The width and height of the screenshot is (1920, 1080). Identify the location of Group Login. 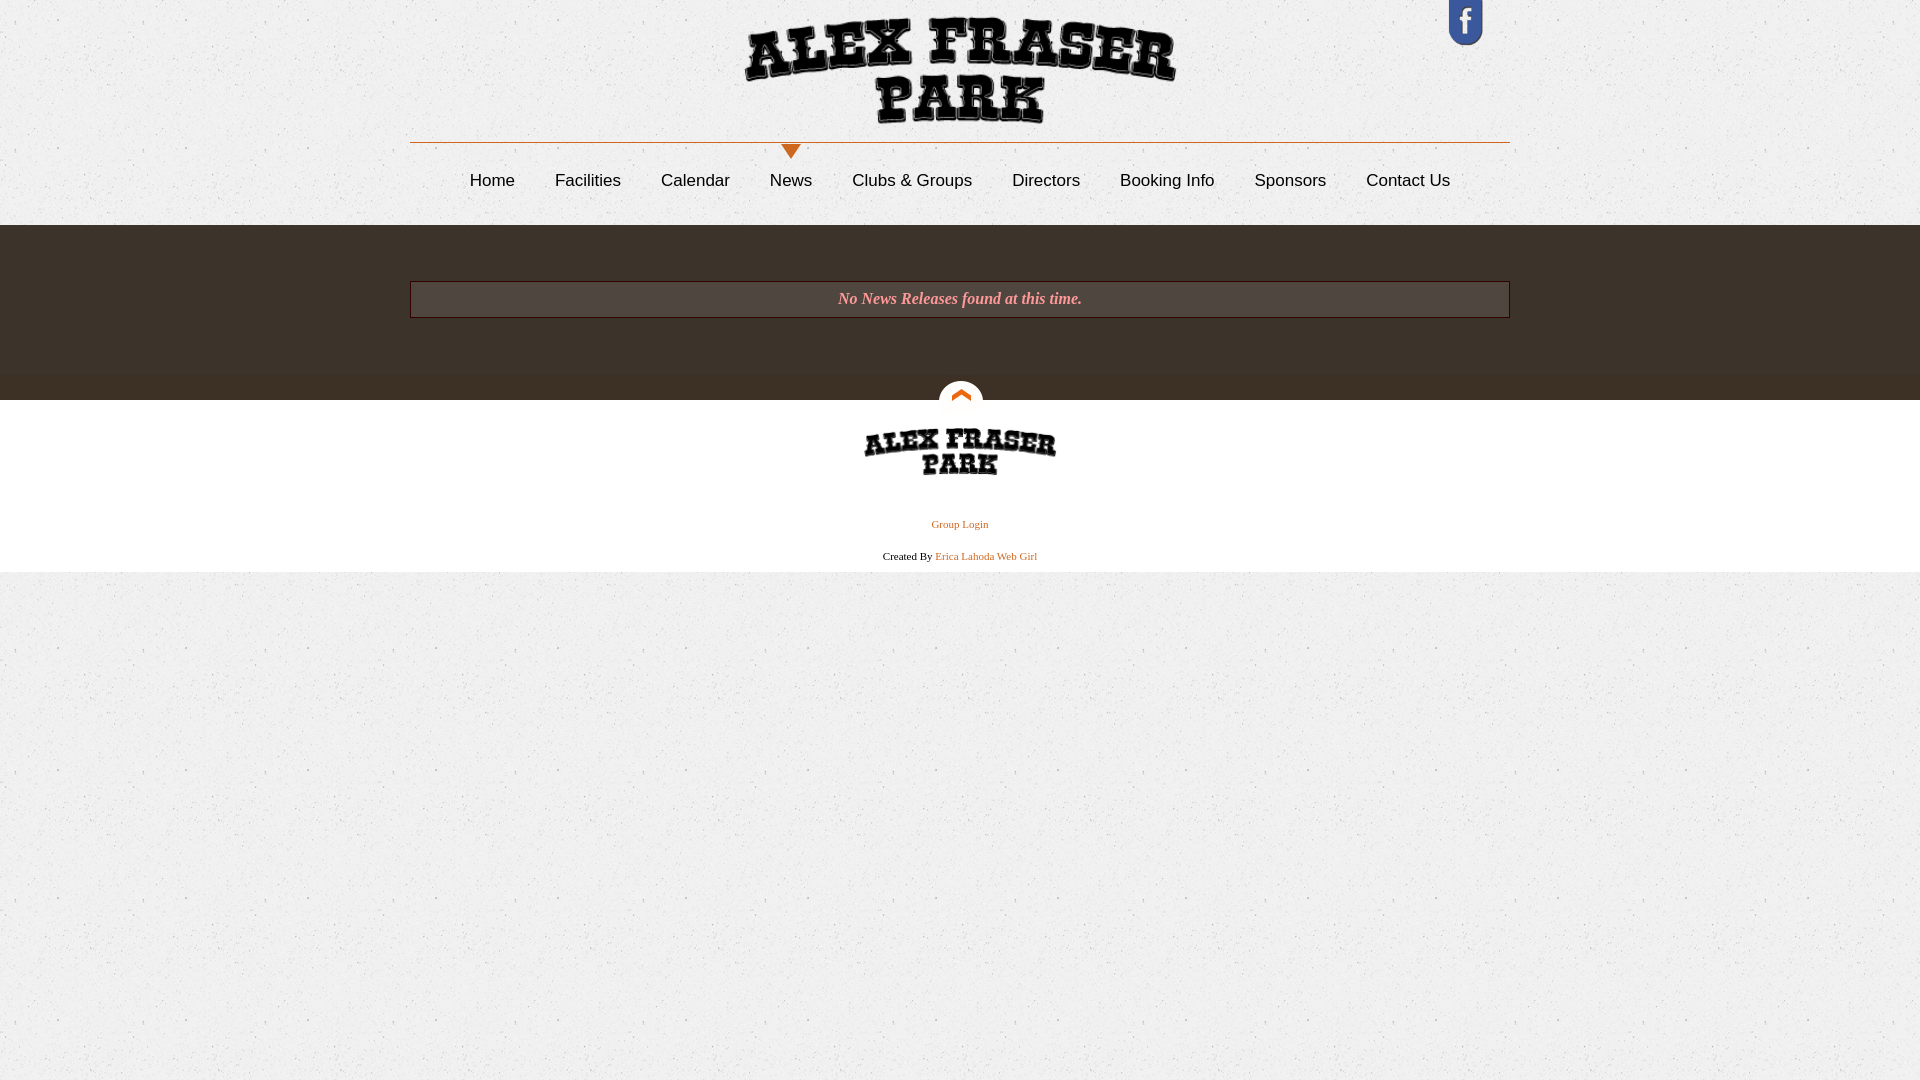
(959, 524).